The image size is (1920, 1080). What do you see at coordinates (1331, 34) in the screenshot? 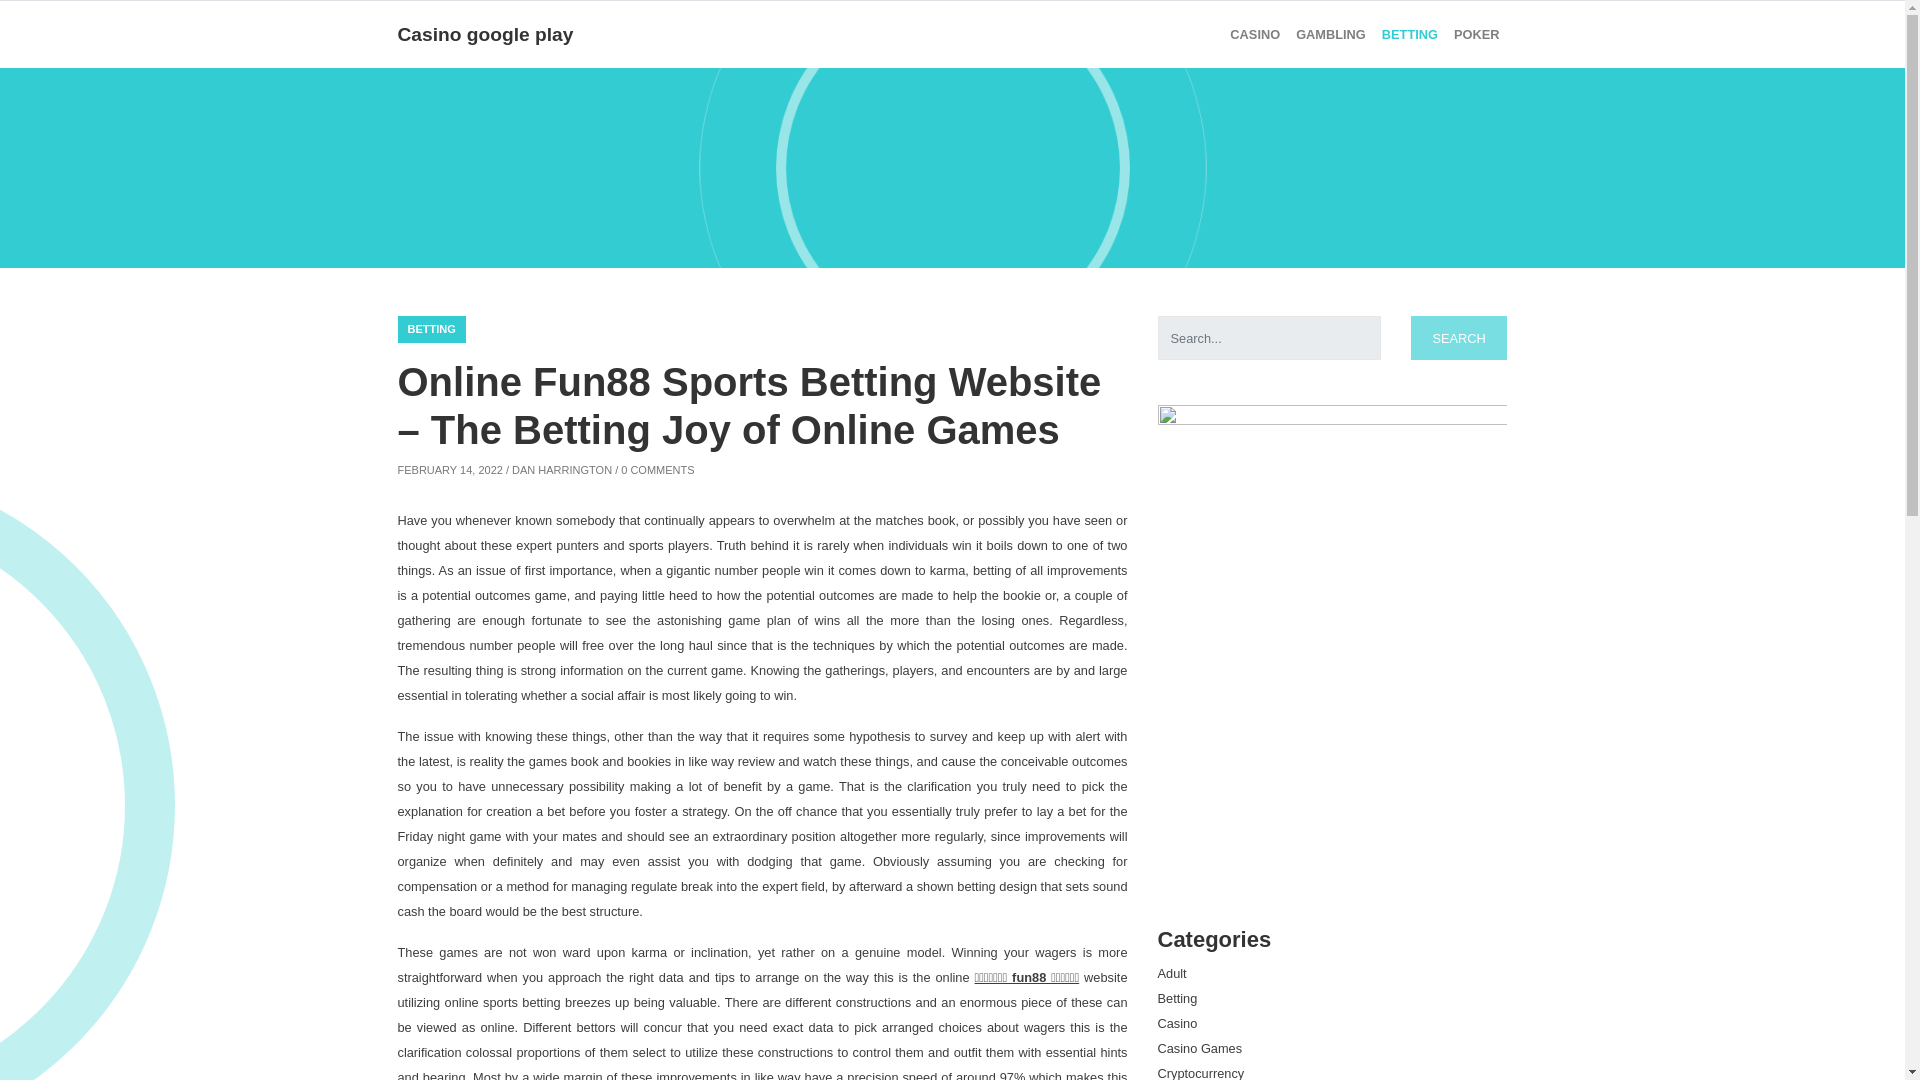
I see `Gambling` at bounding box center [1331, 34].